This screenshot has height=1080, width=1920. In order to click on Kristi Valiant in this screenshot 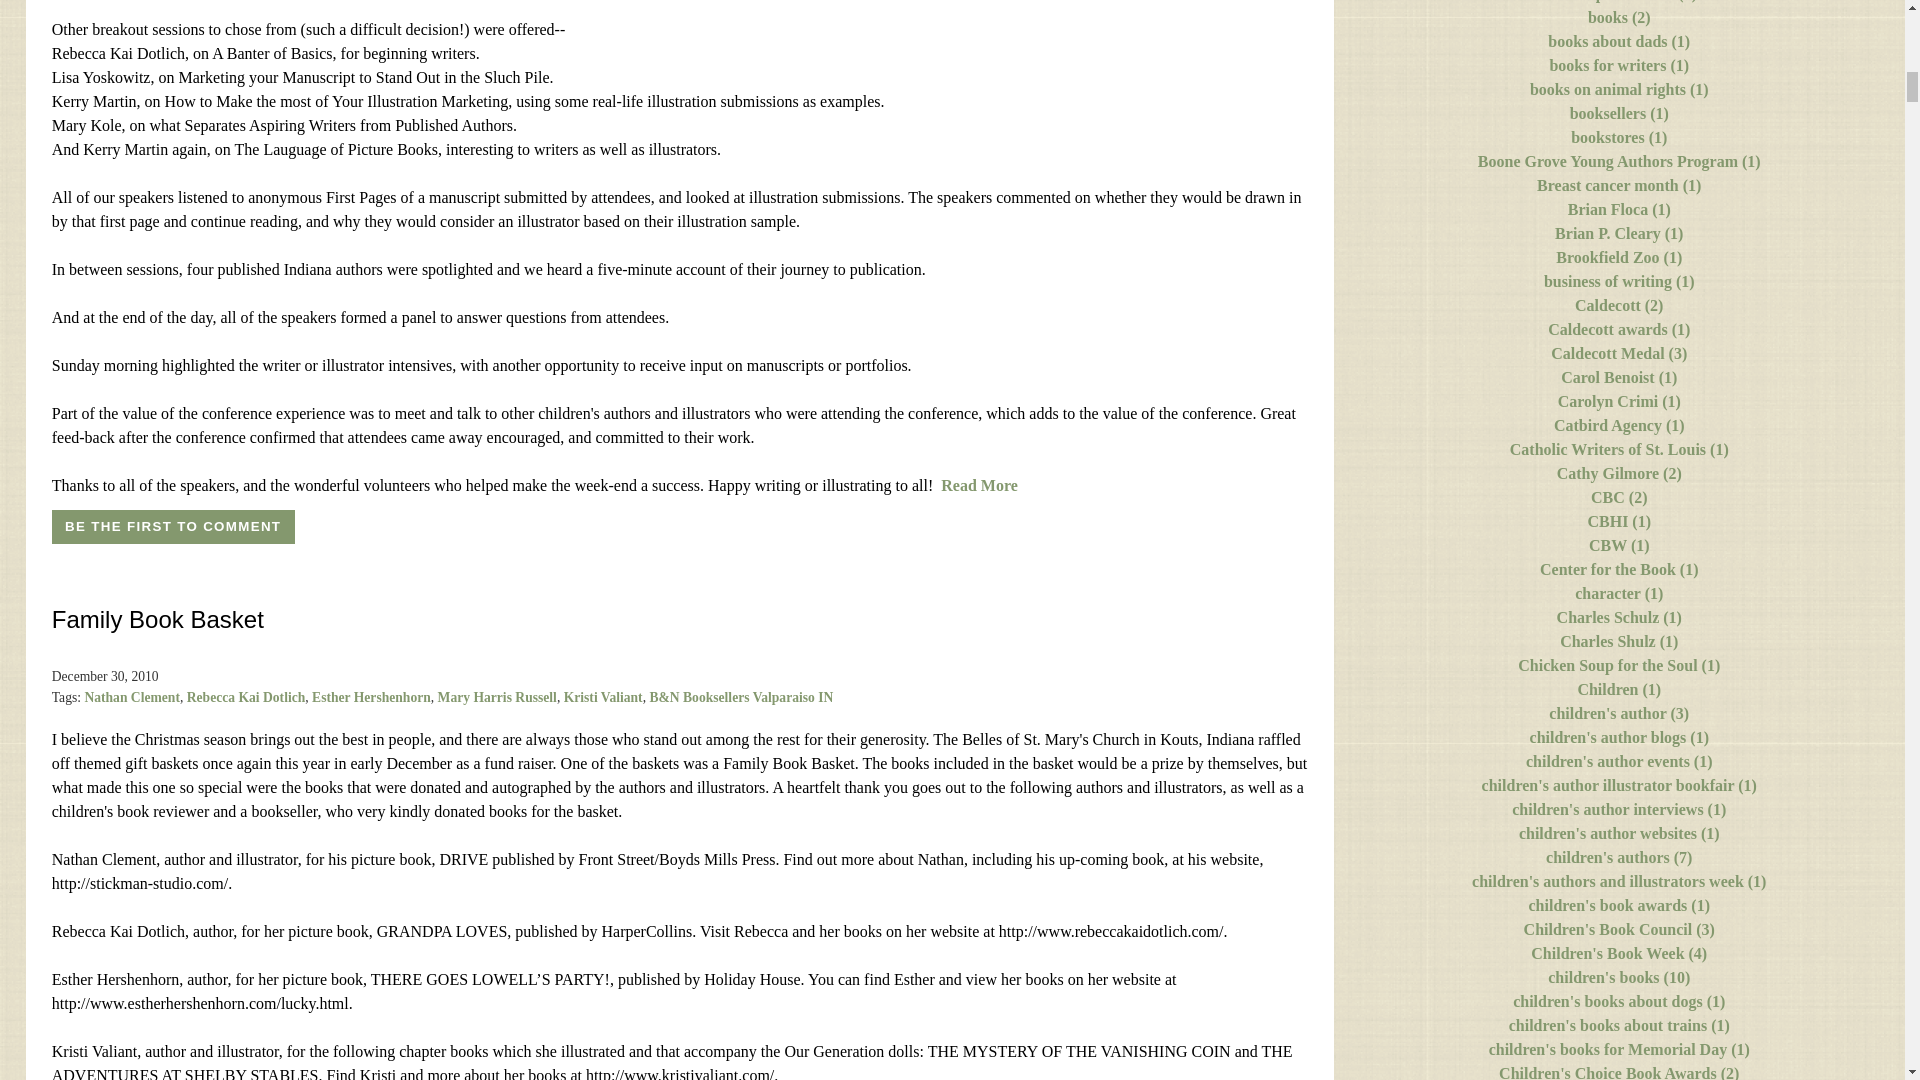, I will do `click(604, 698)`.